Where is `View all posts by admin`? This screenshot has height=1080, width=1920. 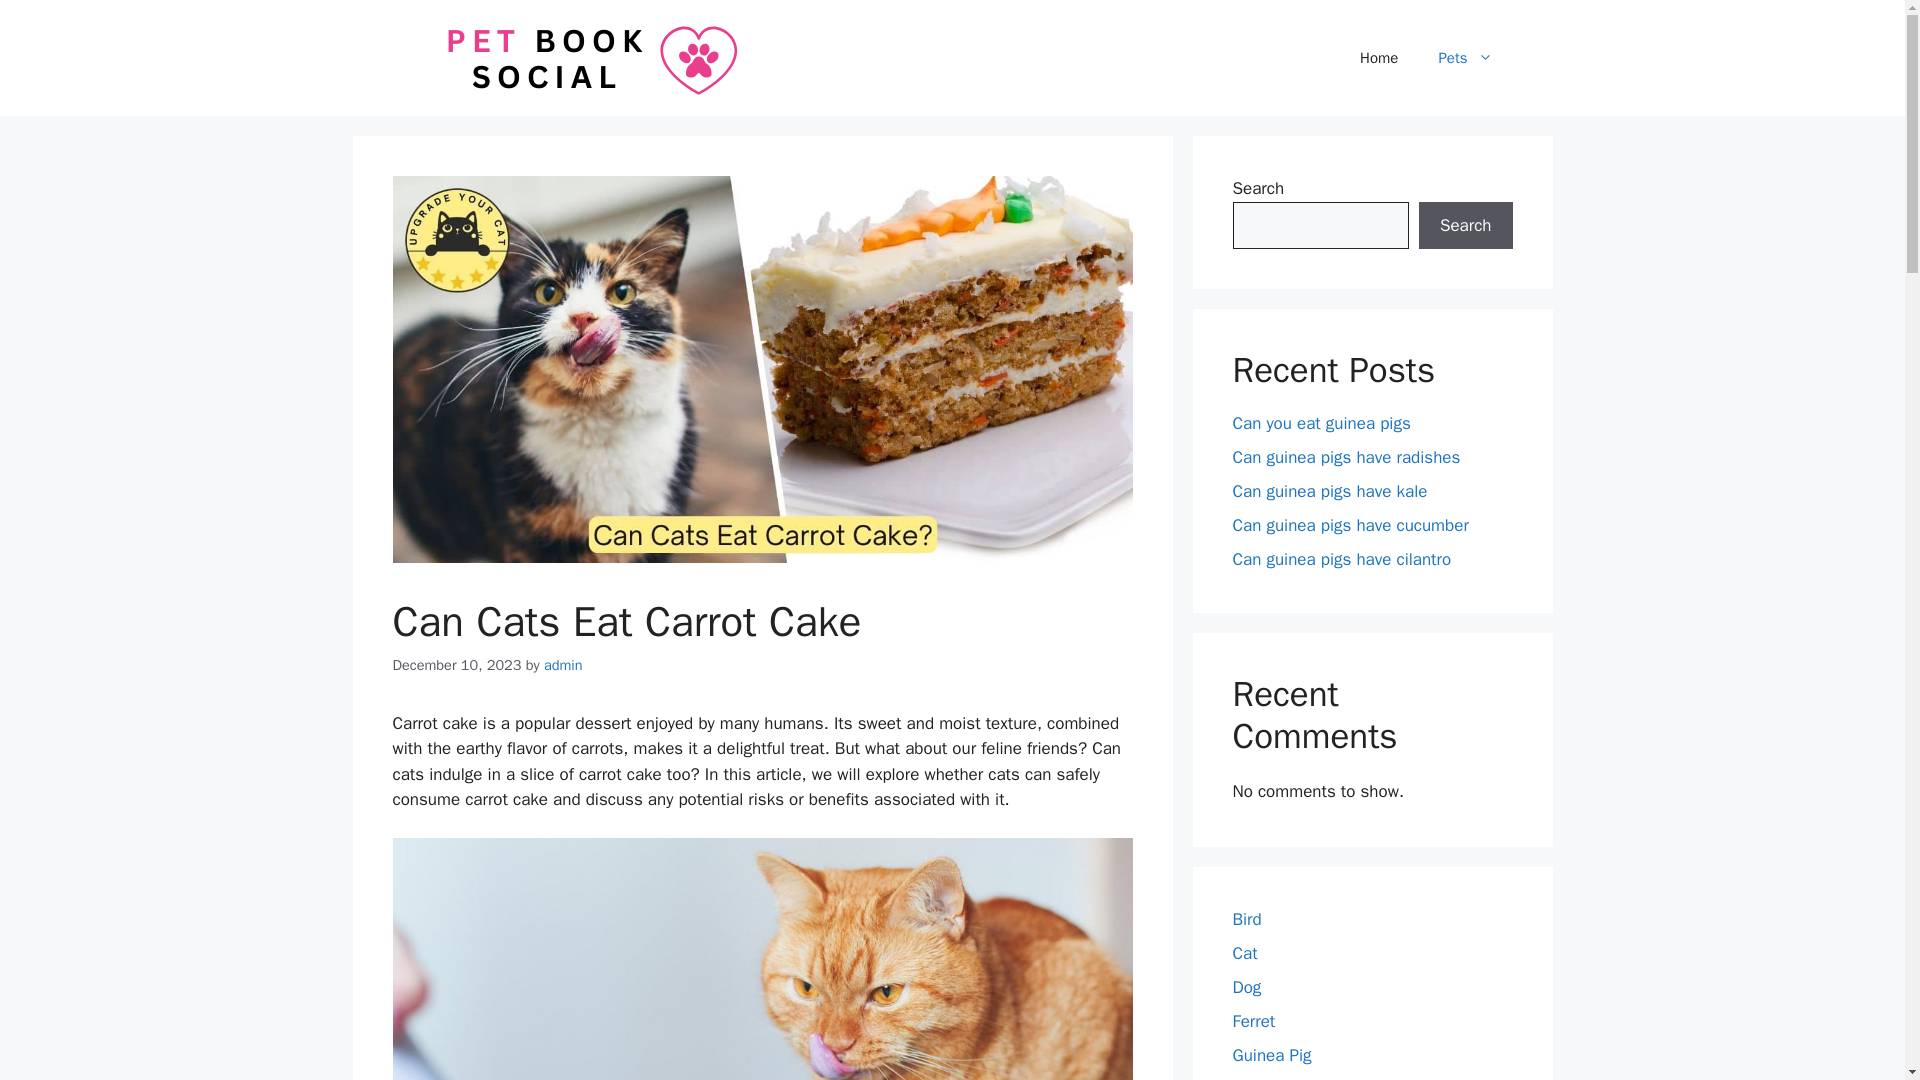 View all posts by admin is located at coordinates (563, 664).